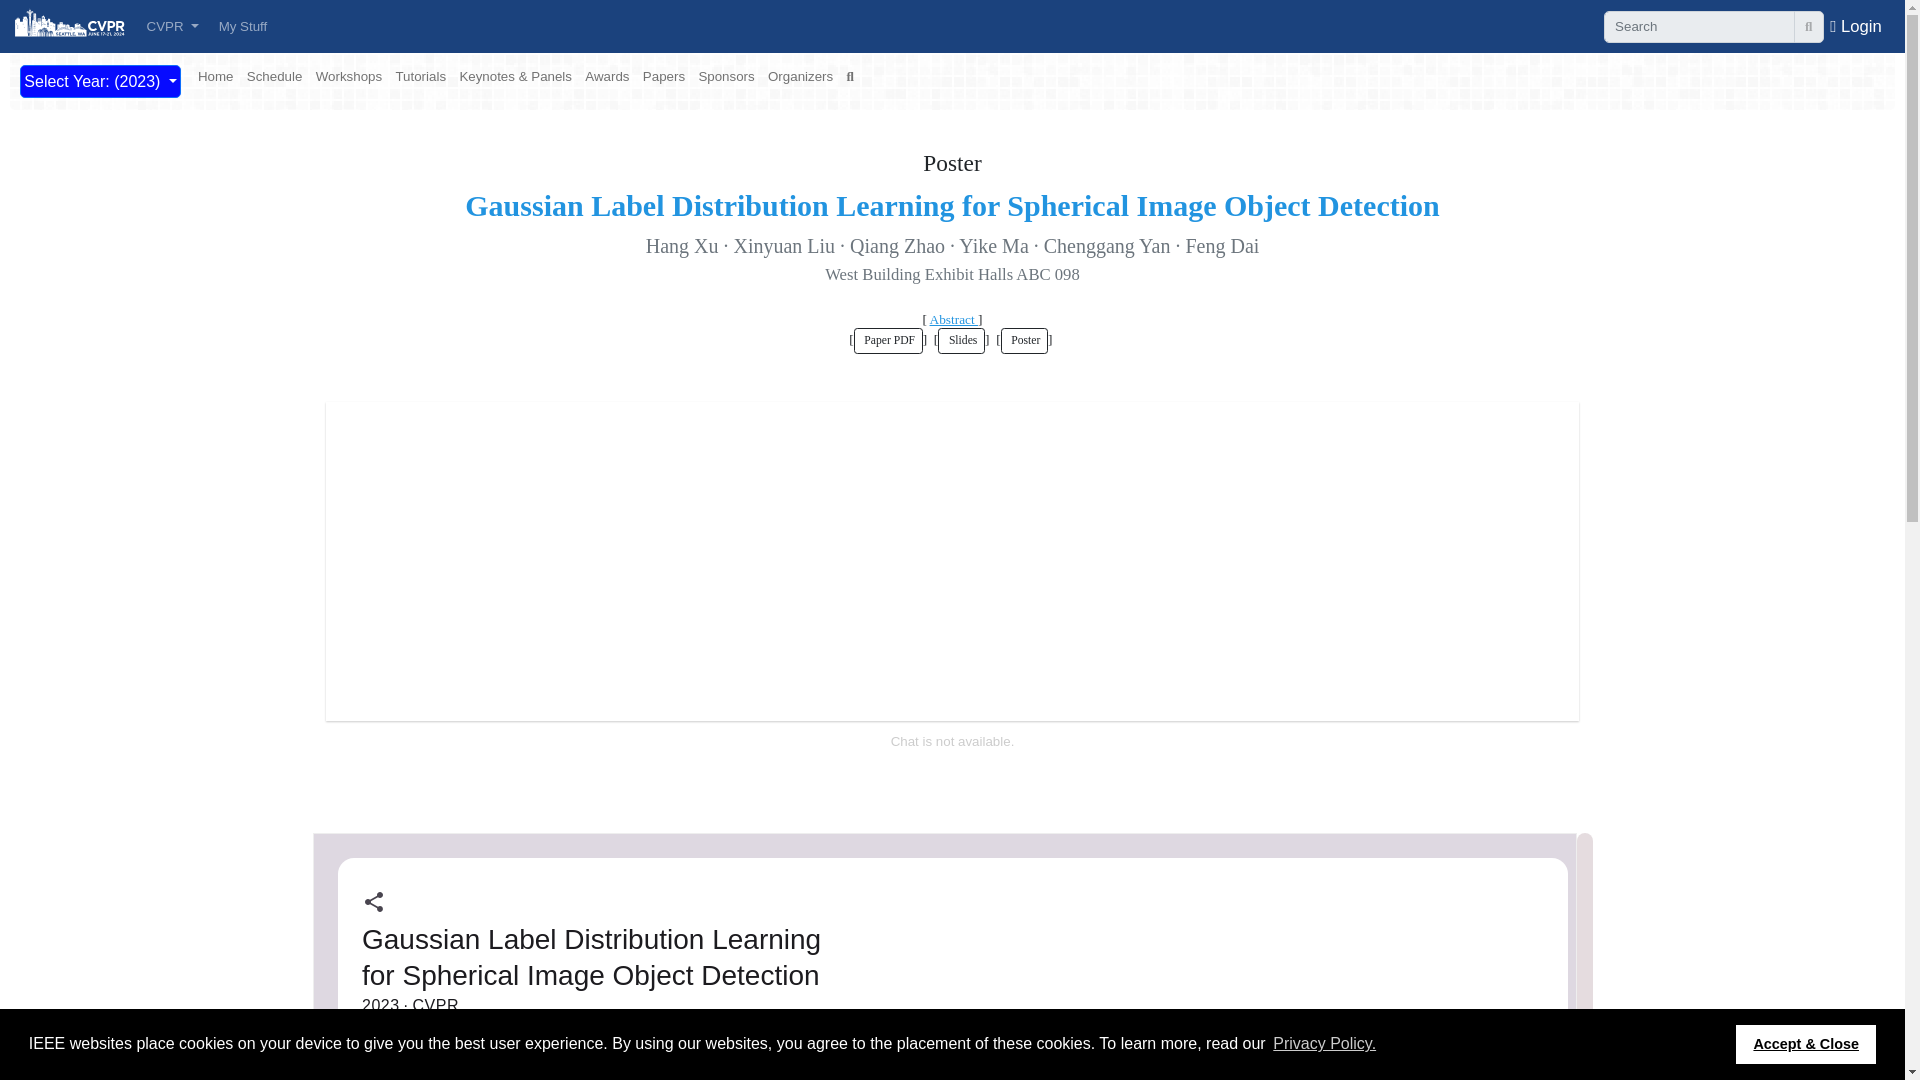 This screenshot has width=1920, height=1080. I want to click on Tutorials, so click(420, 76).